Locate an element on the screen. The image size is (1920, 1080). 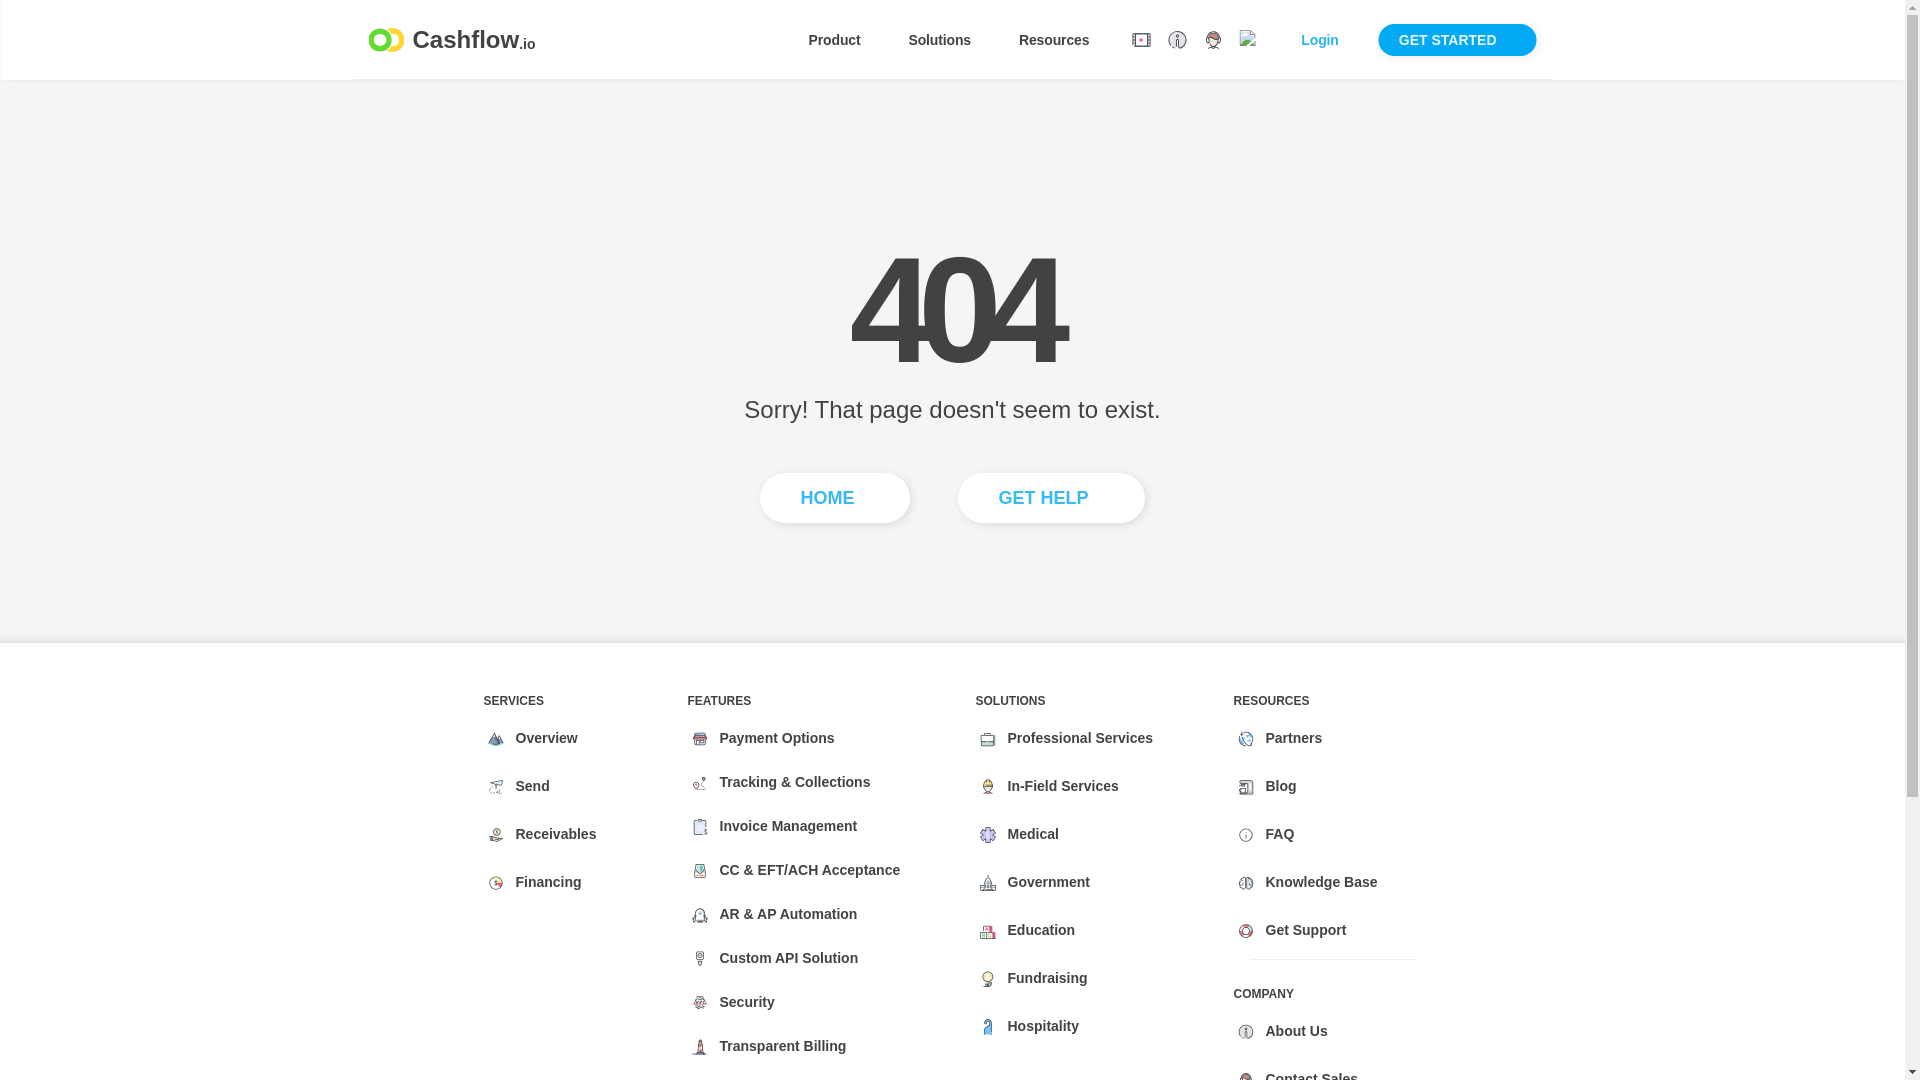
Overview is located at coordinates (844, 40).